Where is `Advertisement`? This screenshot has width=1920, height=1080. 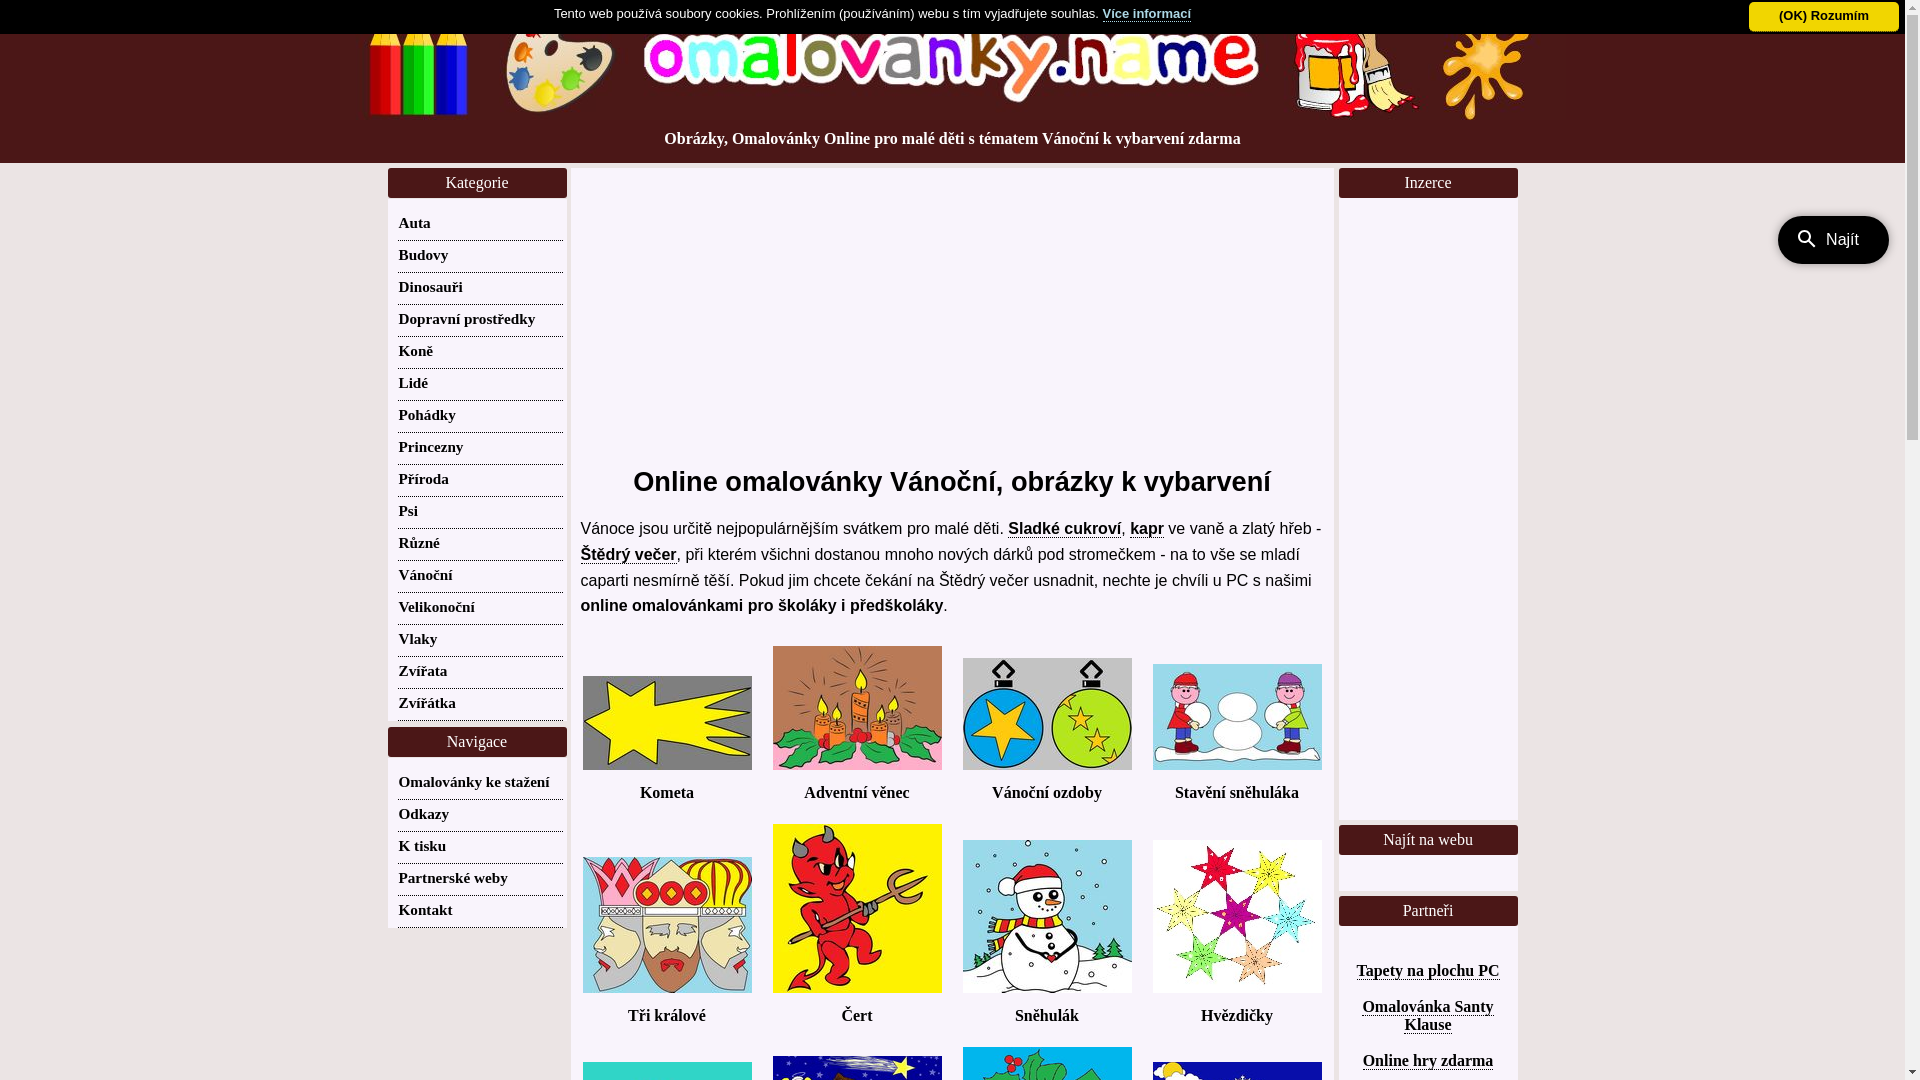 Advertisement is located at coordinates (1428, 516).